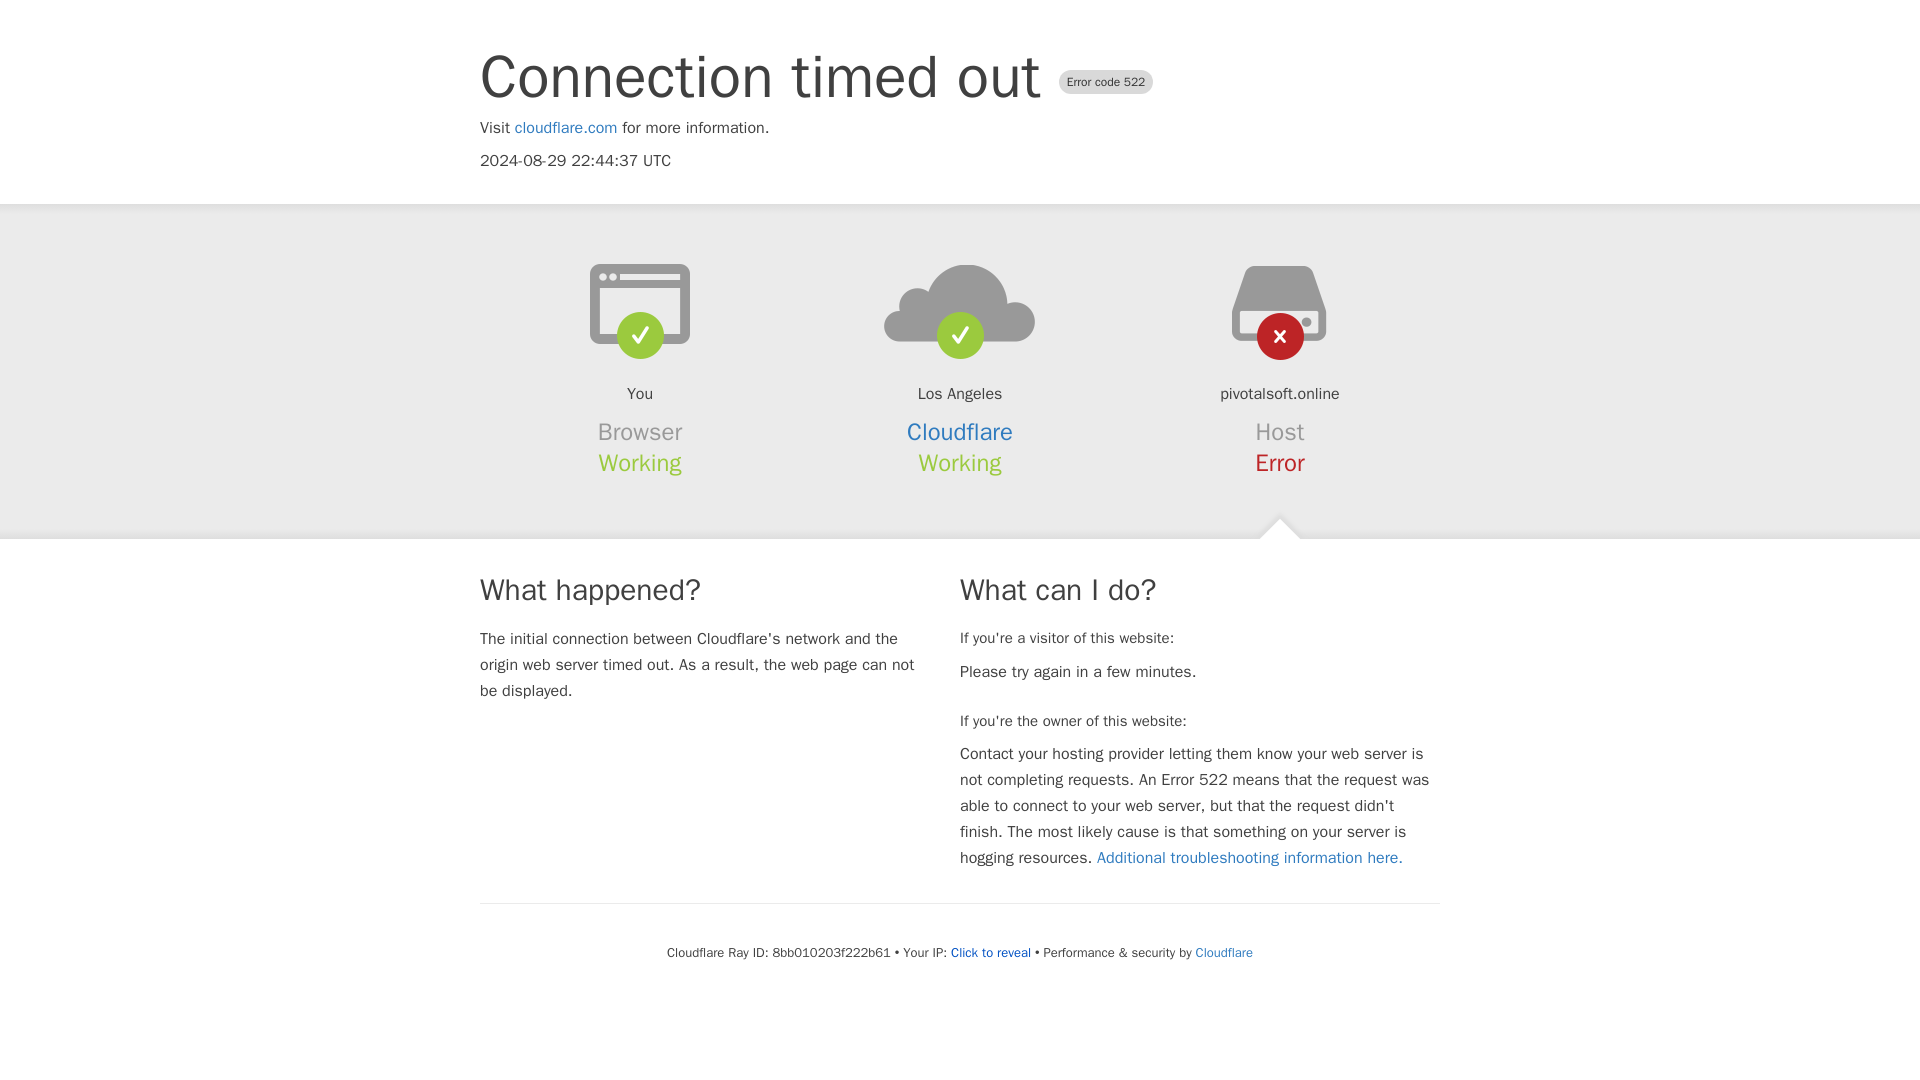  What do you see at coordinates (1250, 858) in the screenshot?
I see `Additional troubleshooting information here.` at bounding box center [1250, 858].